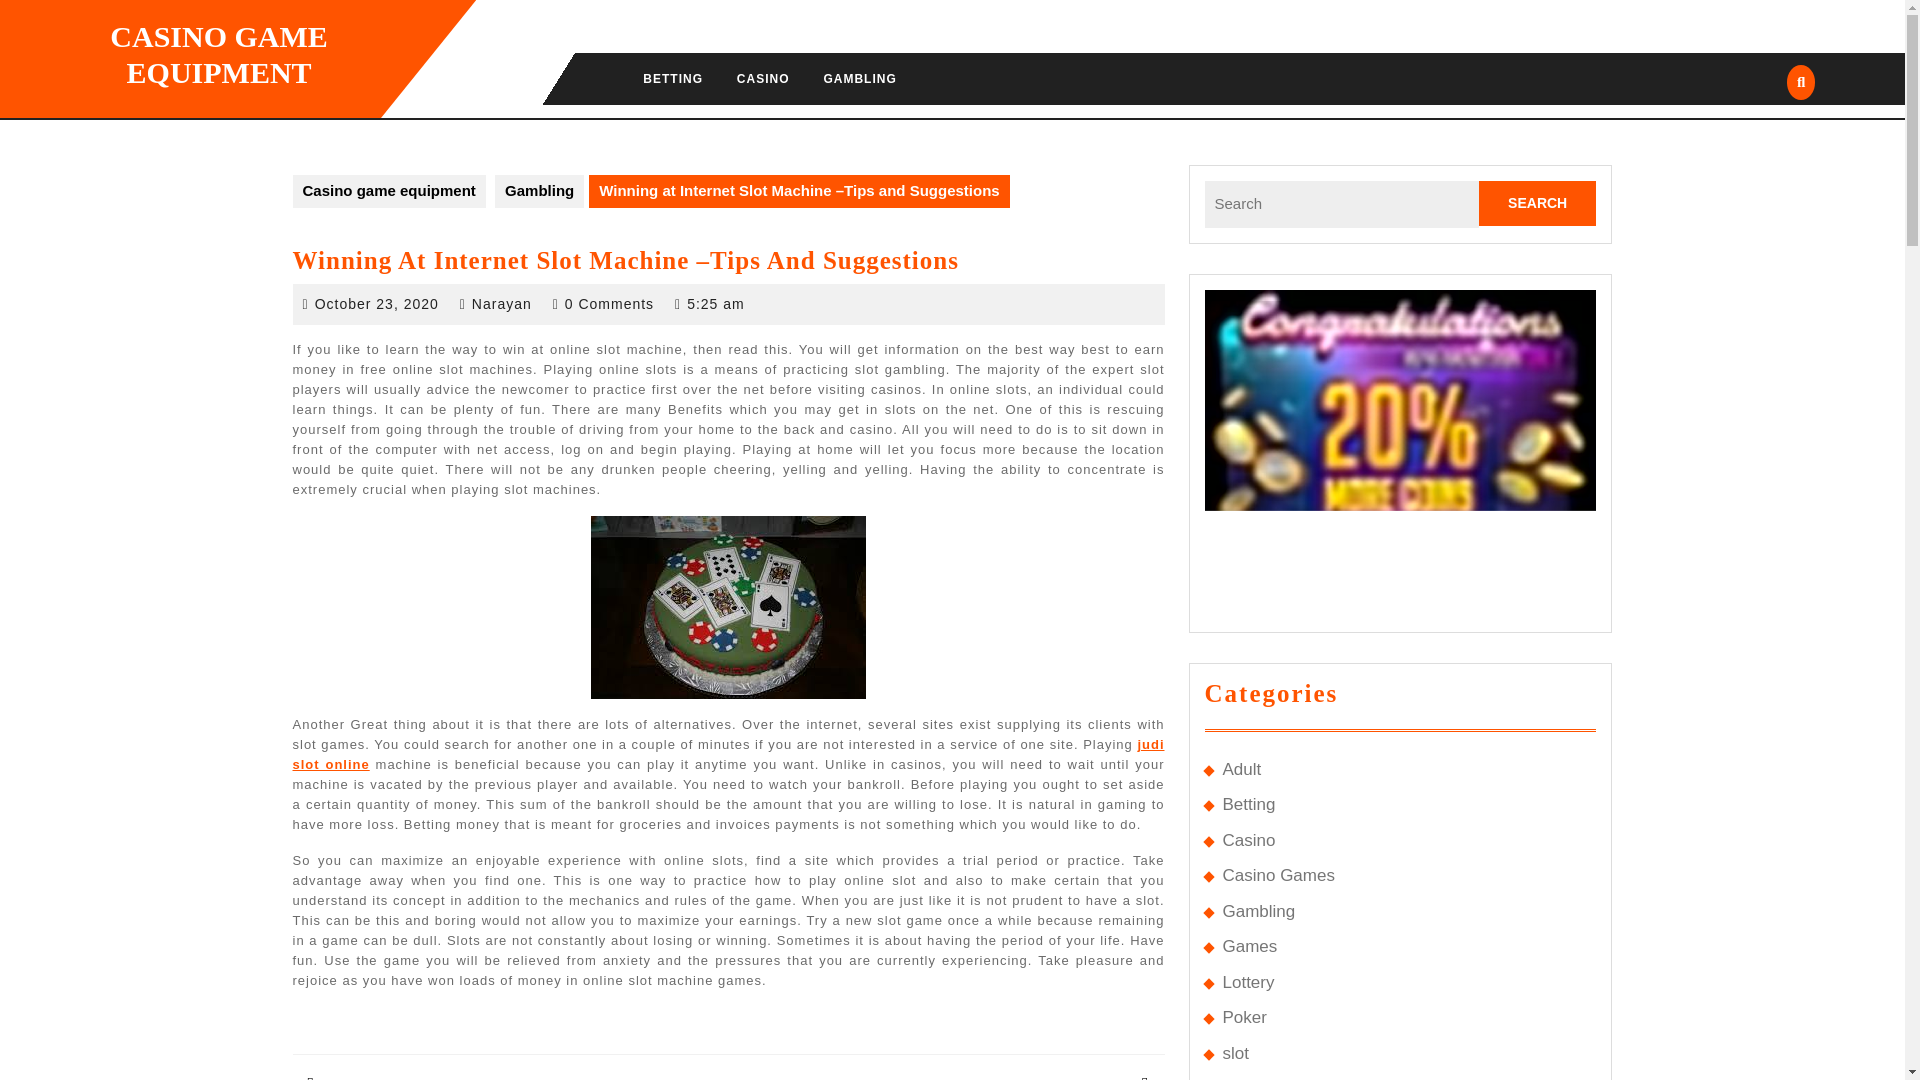 The width and height of the screenshot is (1920, 1080). I want to click on Casino, so click(762, 78).